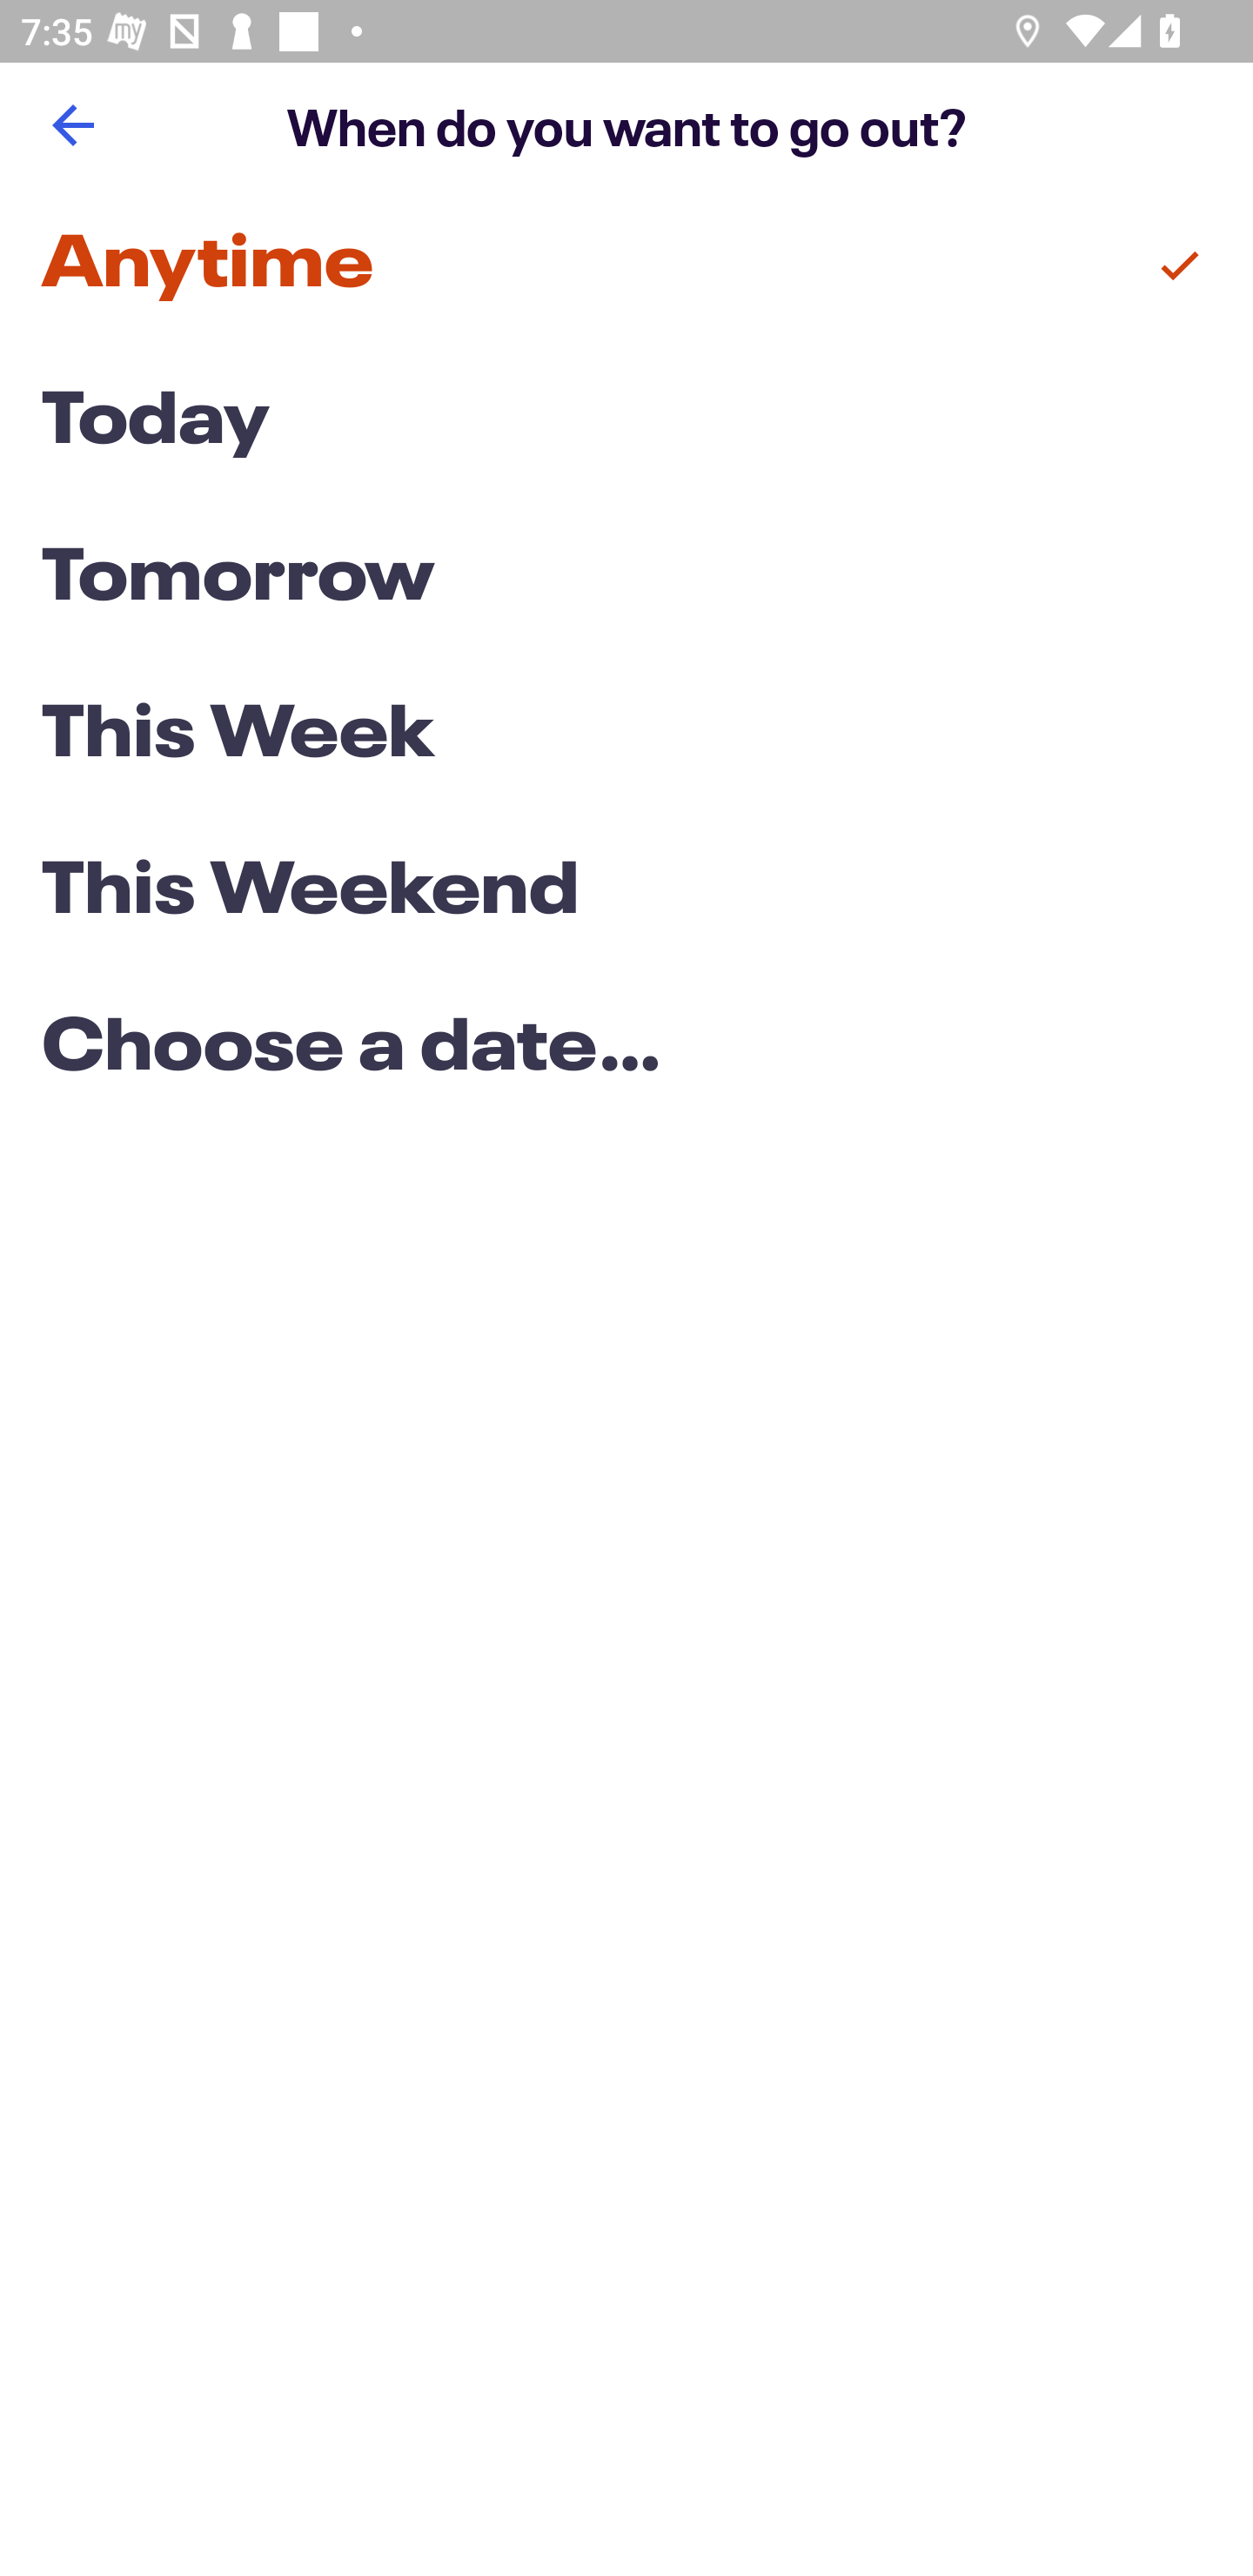 The image size is (1253, 2576). What do you see at coordinates (626, 423) in the screenshot?
I see `Today` at bounding box center [626, 423].